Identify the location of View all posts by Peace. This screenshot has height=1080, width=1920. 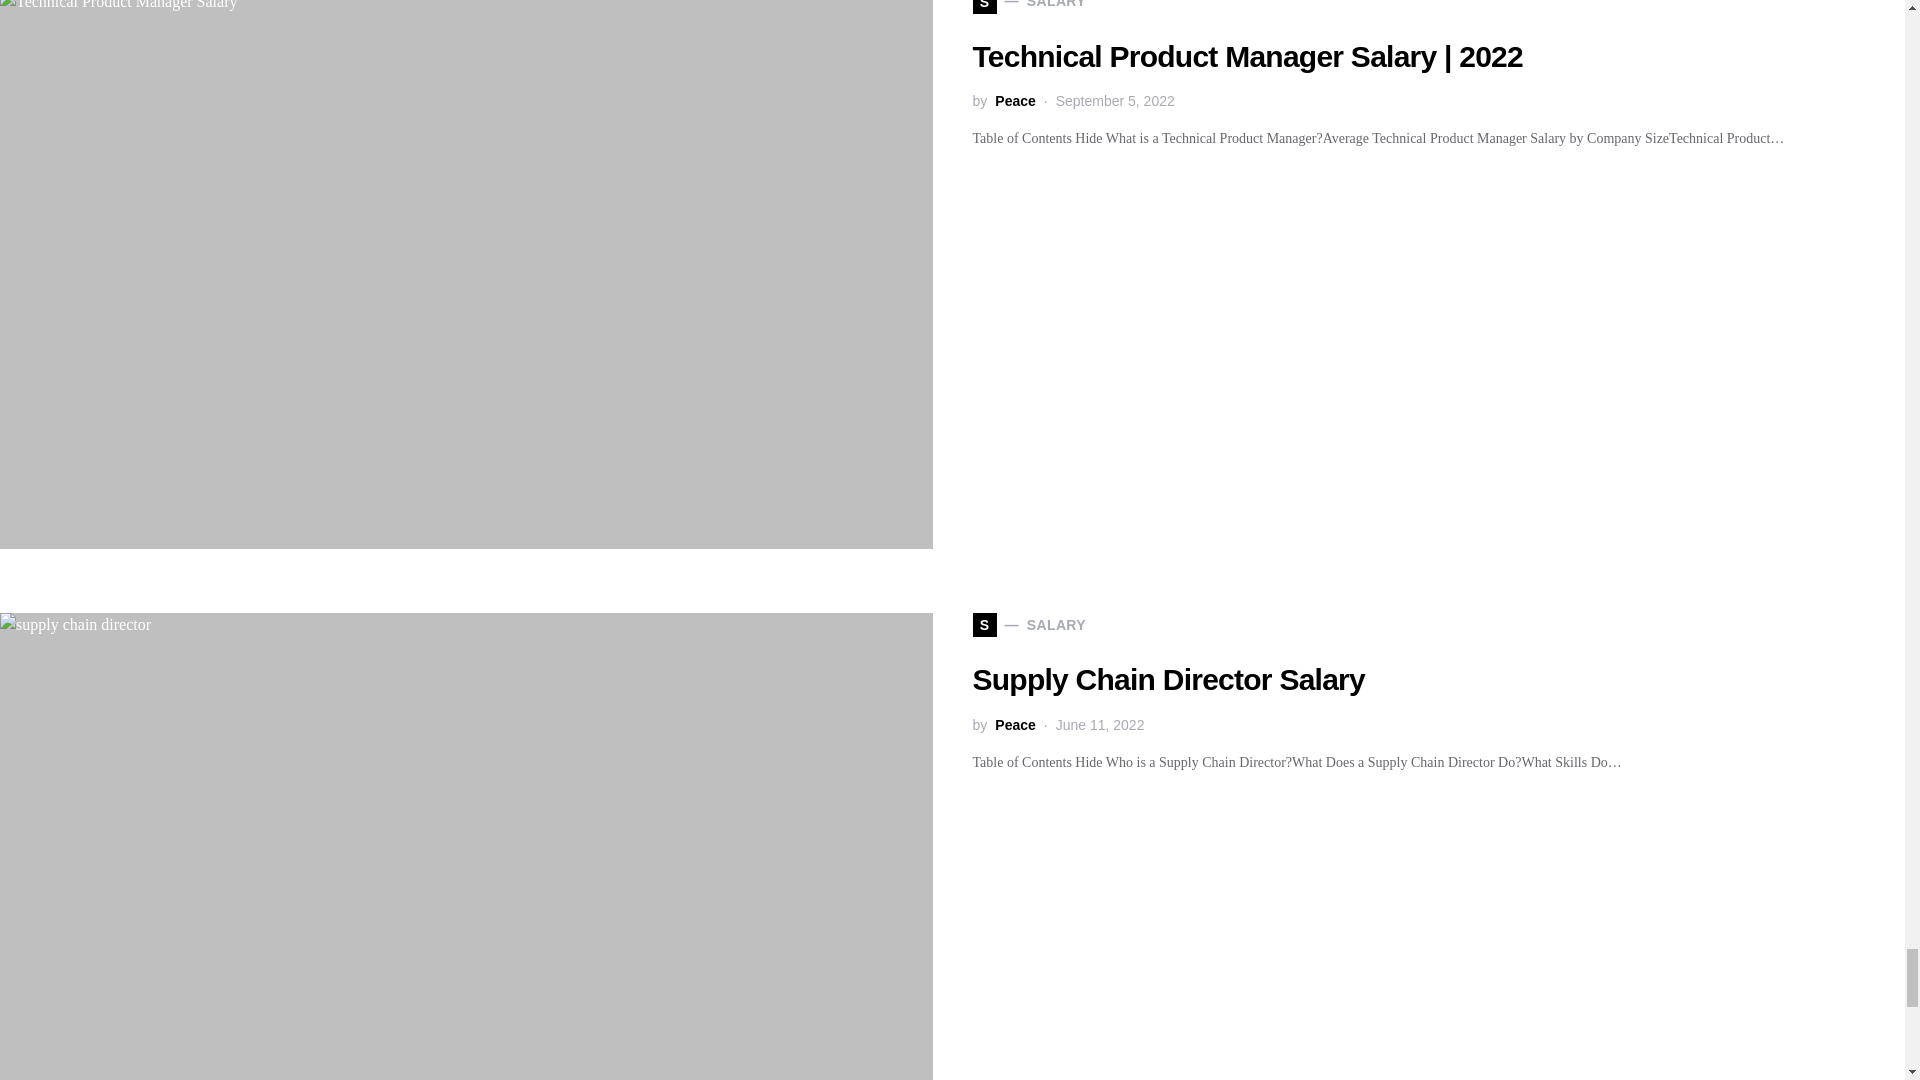
(1014, 724).